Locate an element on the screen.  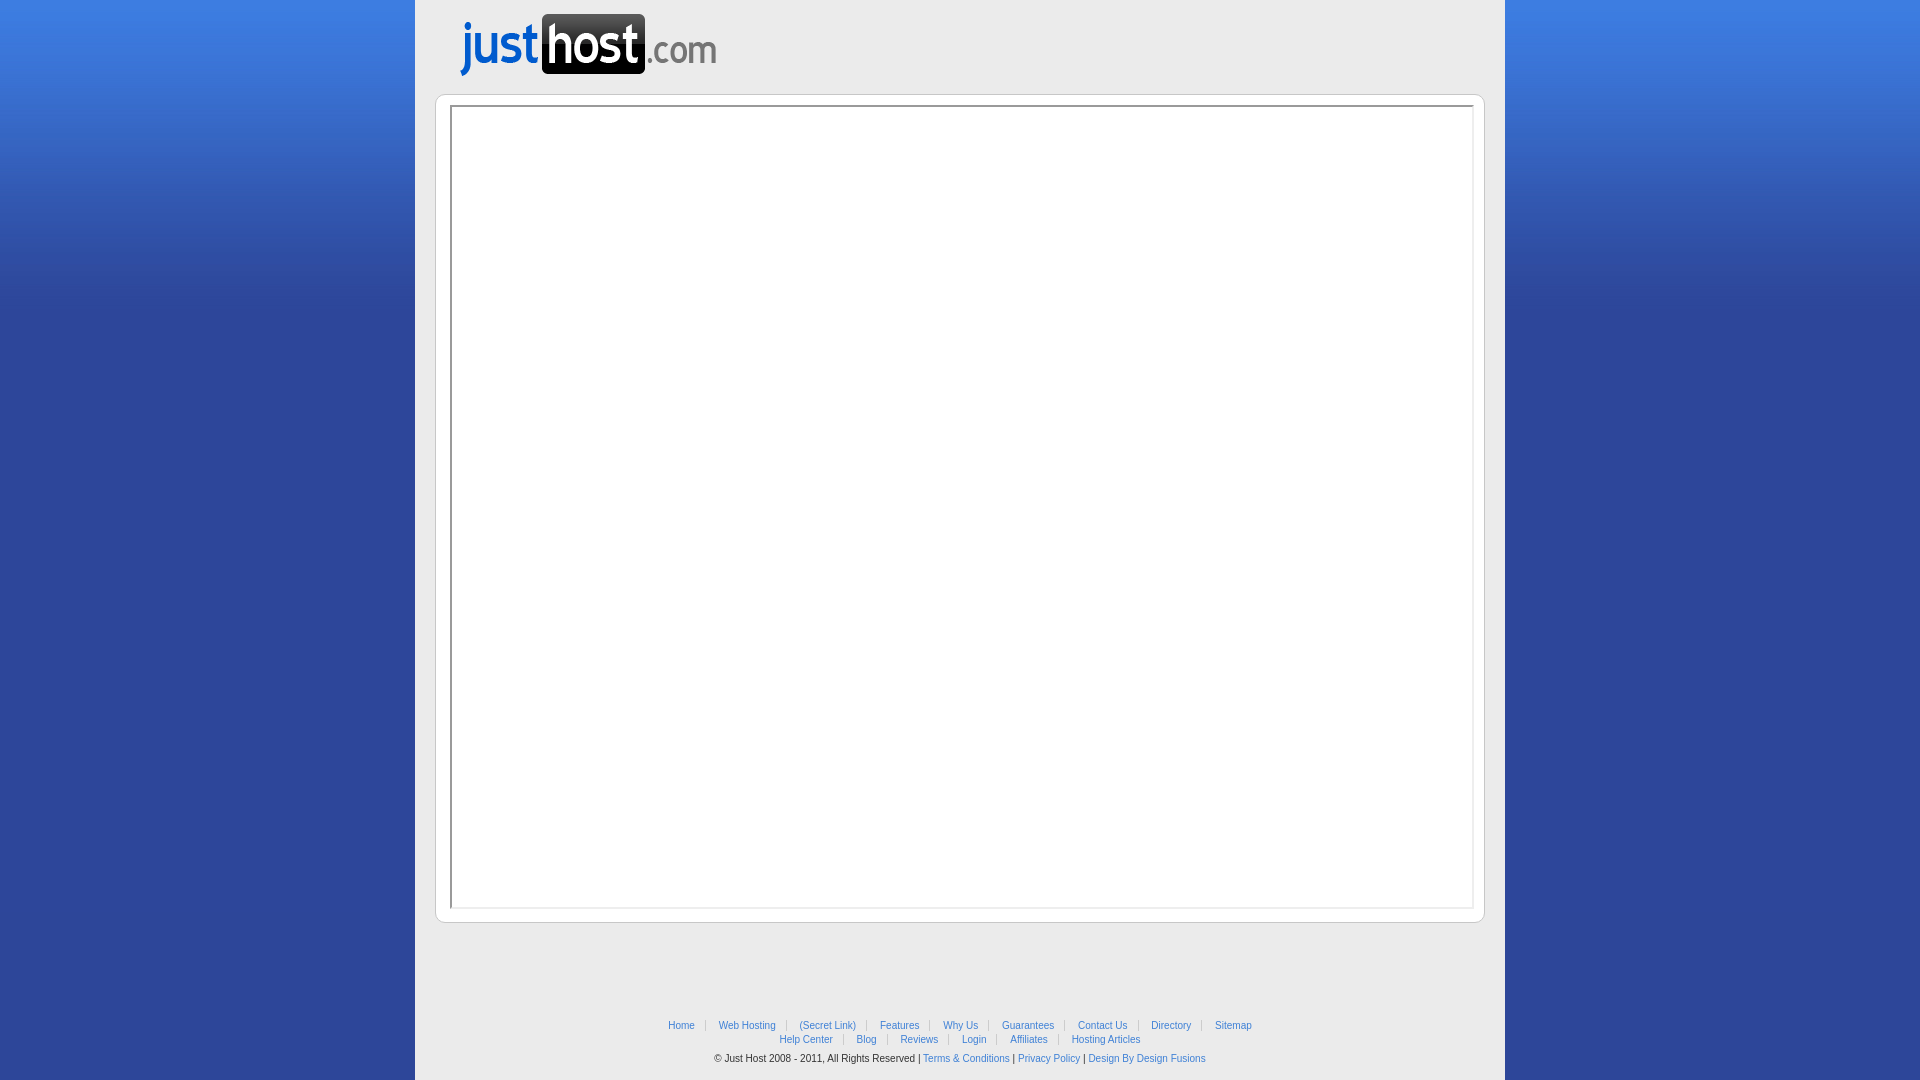
(Secret Link) is located at coordinates (828, 1026).